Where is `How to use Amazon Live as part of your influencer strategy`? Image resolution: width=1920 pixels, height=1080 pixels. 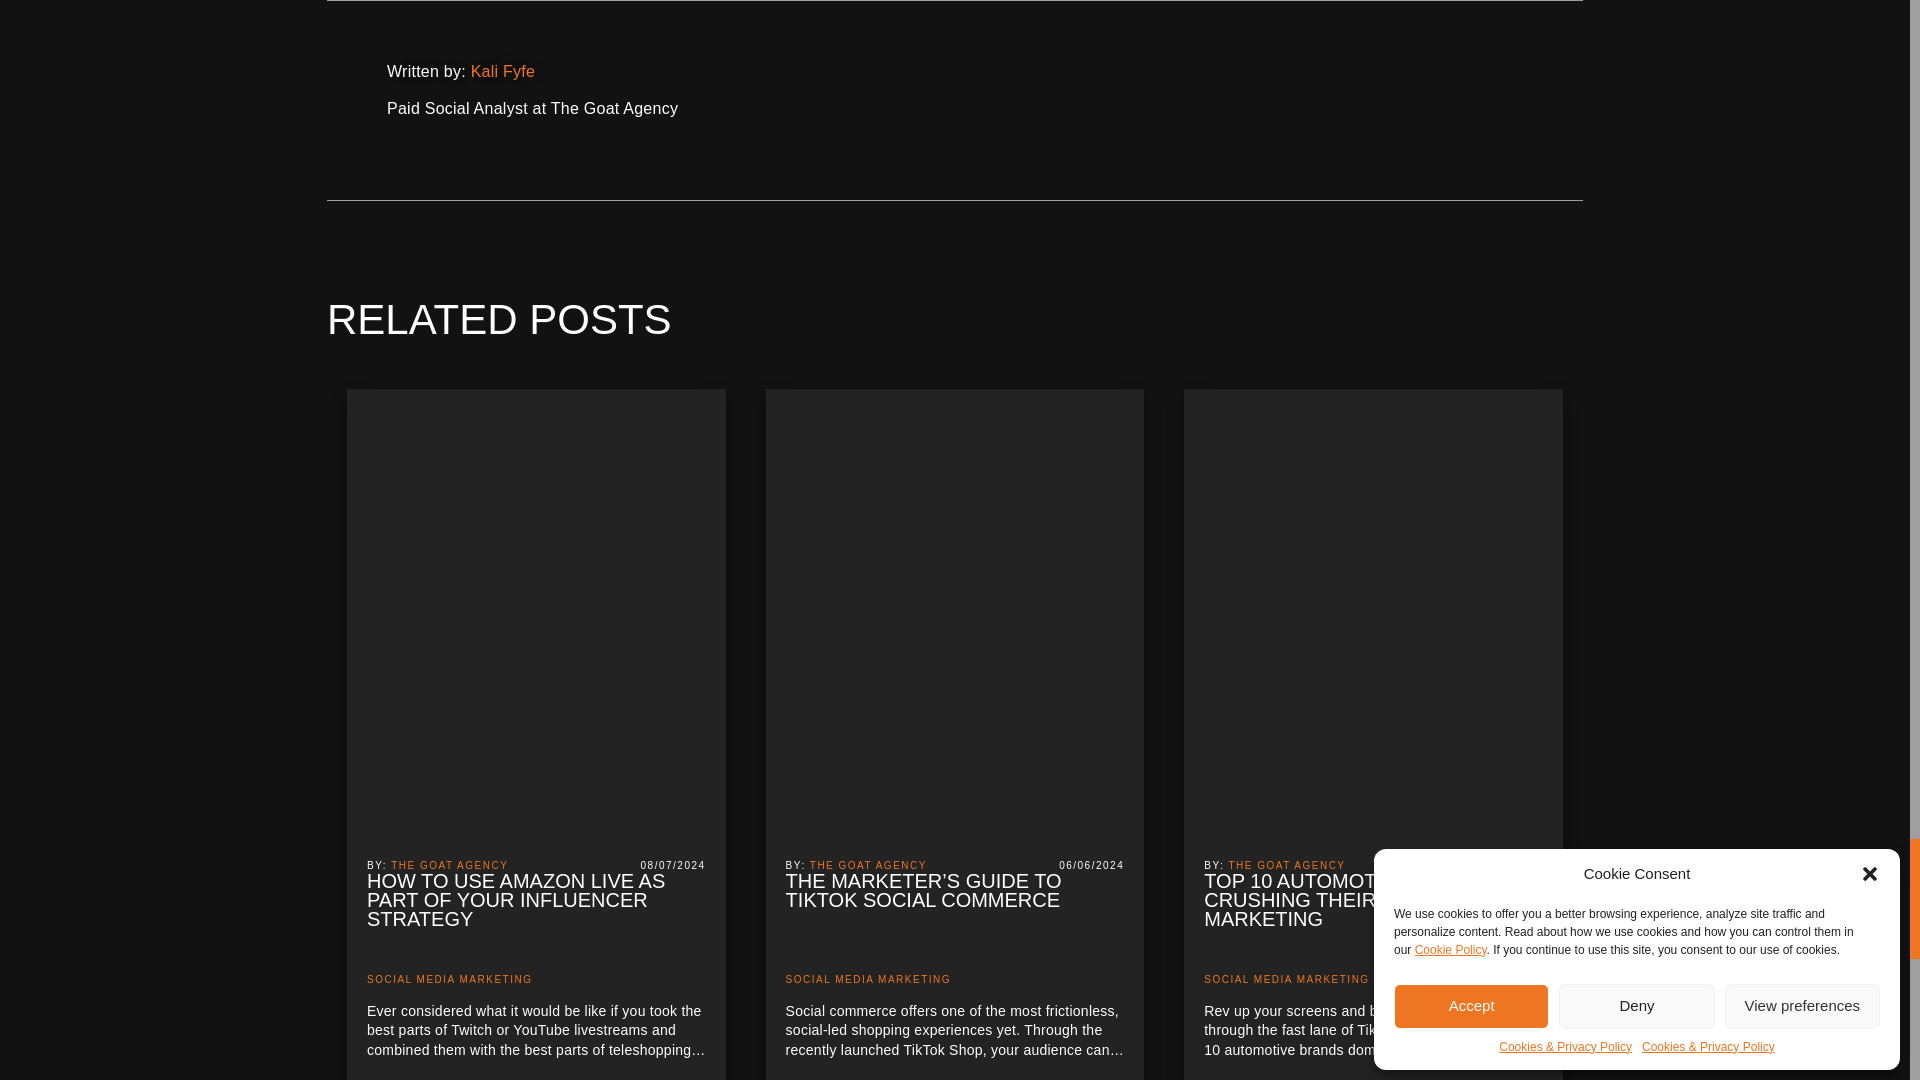 How to use Amazon Live as part of your influencer strategy is located at coordinates (536, 912).